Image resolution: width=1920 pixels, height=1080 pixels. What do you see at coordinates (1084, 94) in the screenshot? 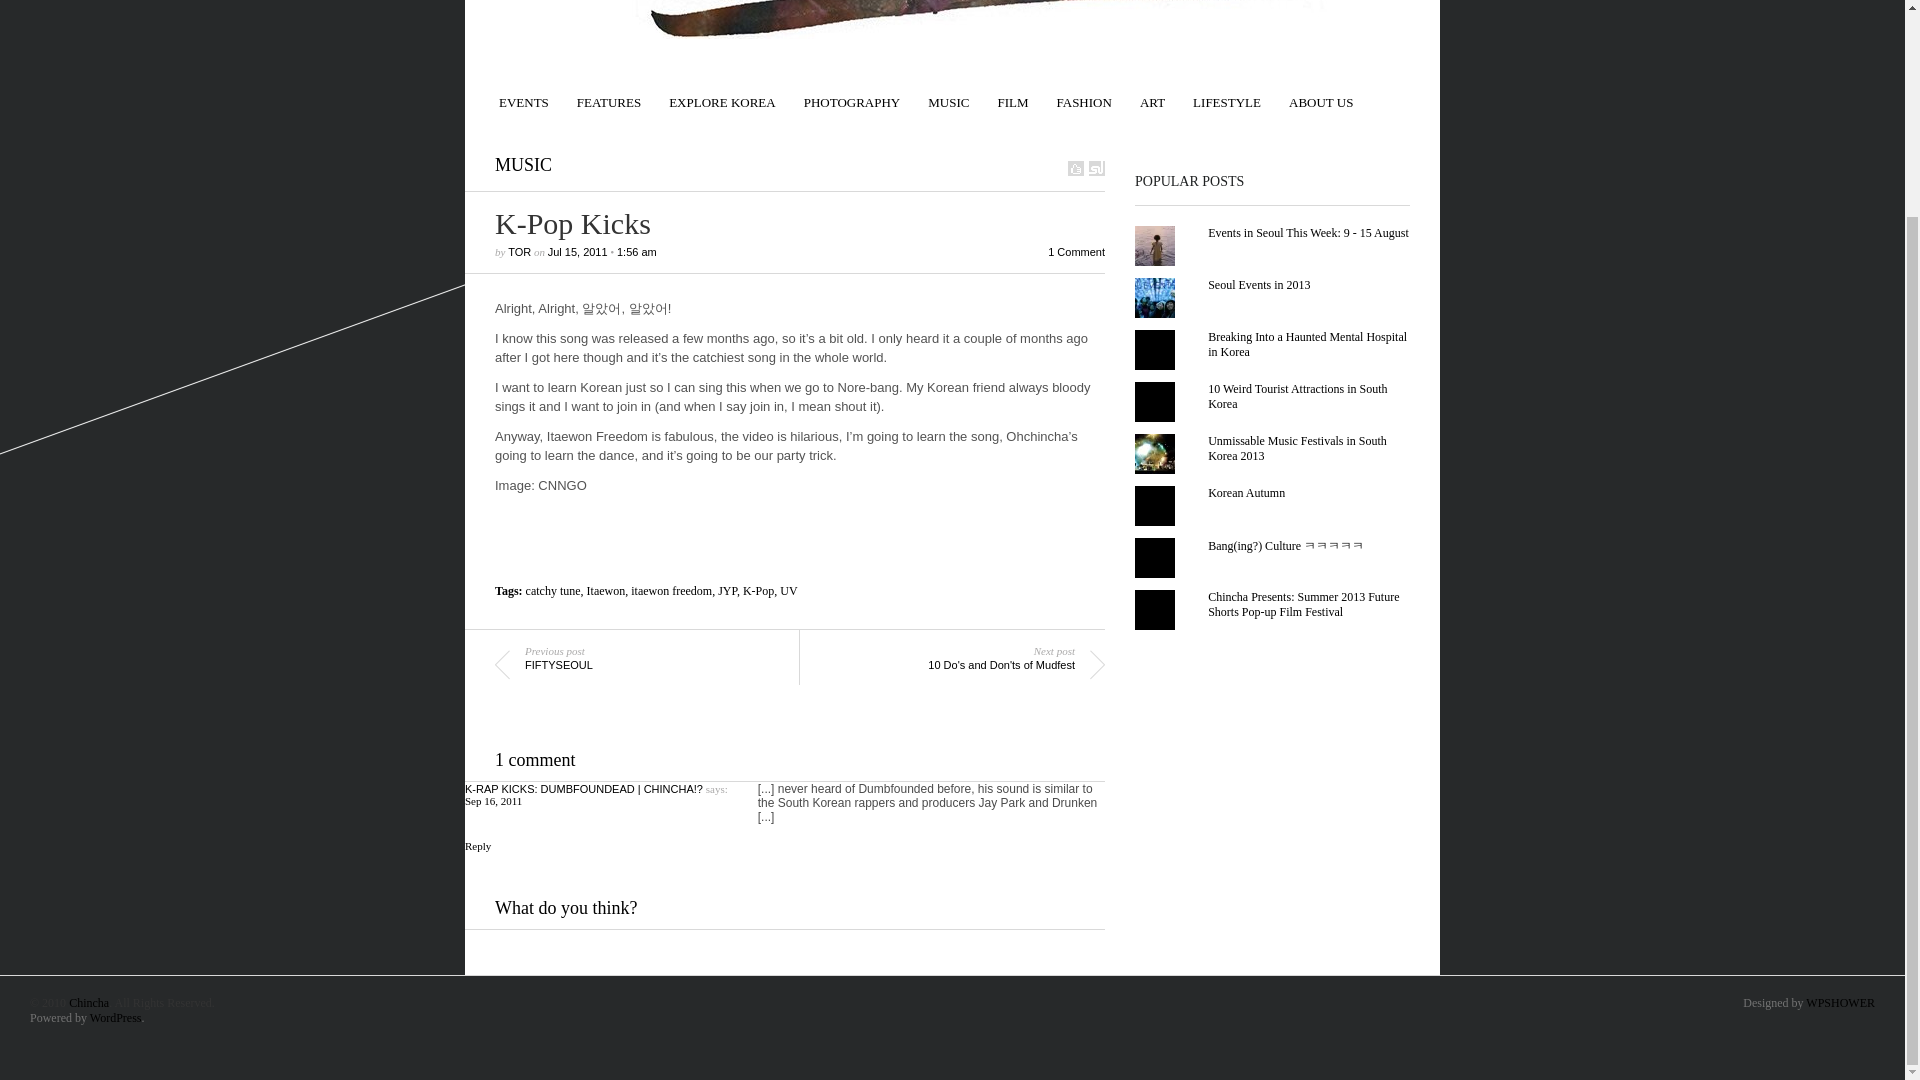
I see `FASHION` at bounding box center [1084, 94].